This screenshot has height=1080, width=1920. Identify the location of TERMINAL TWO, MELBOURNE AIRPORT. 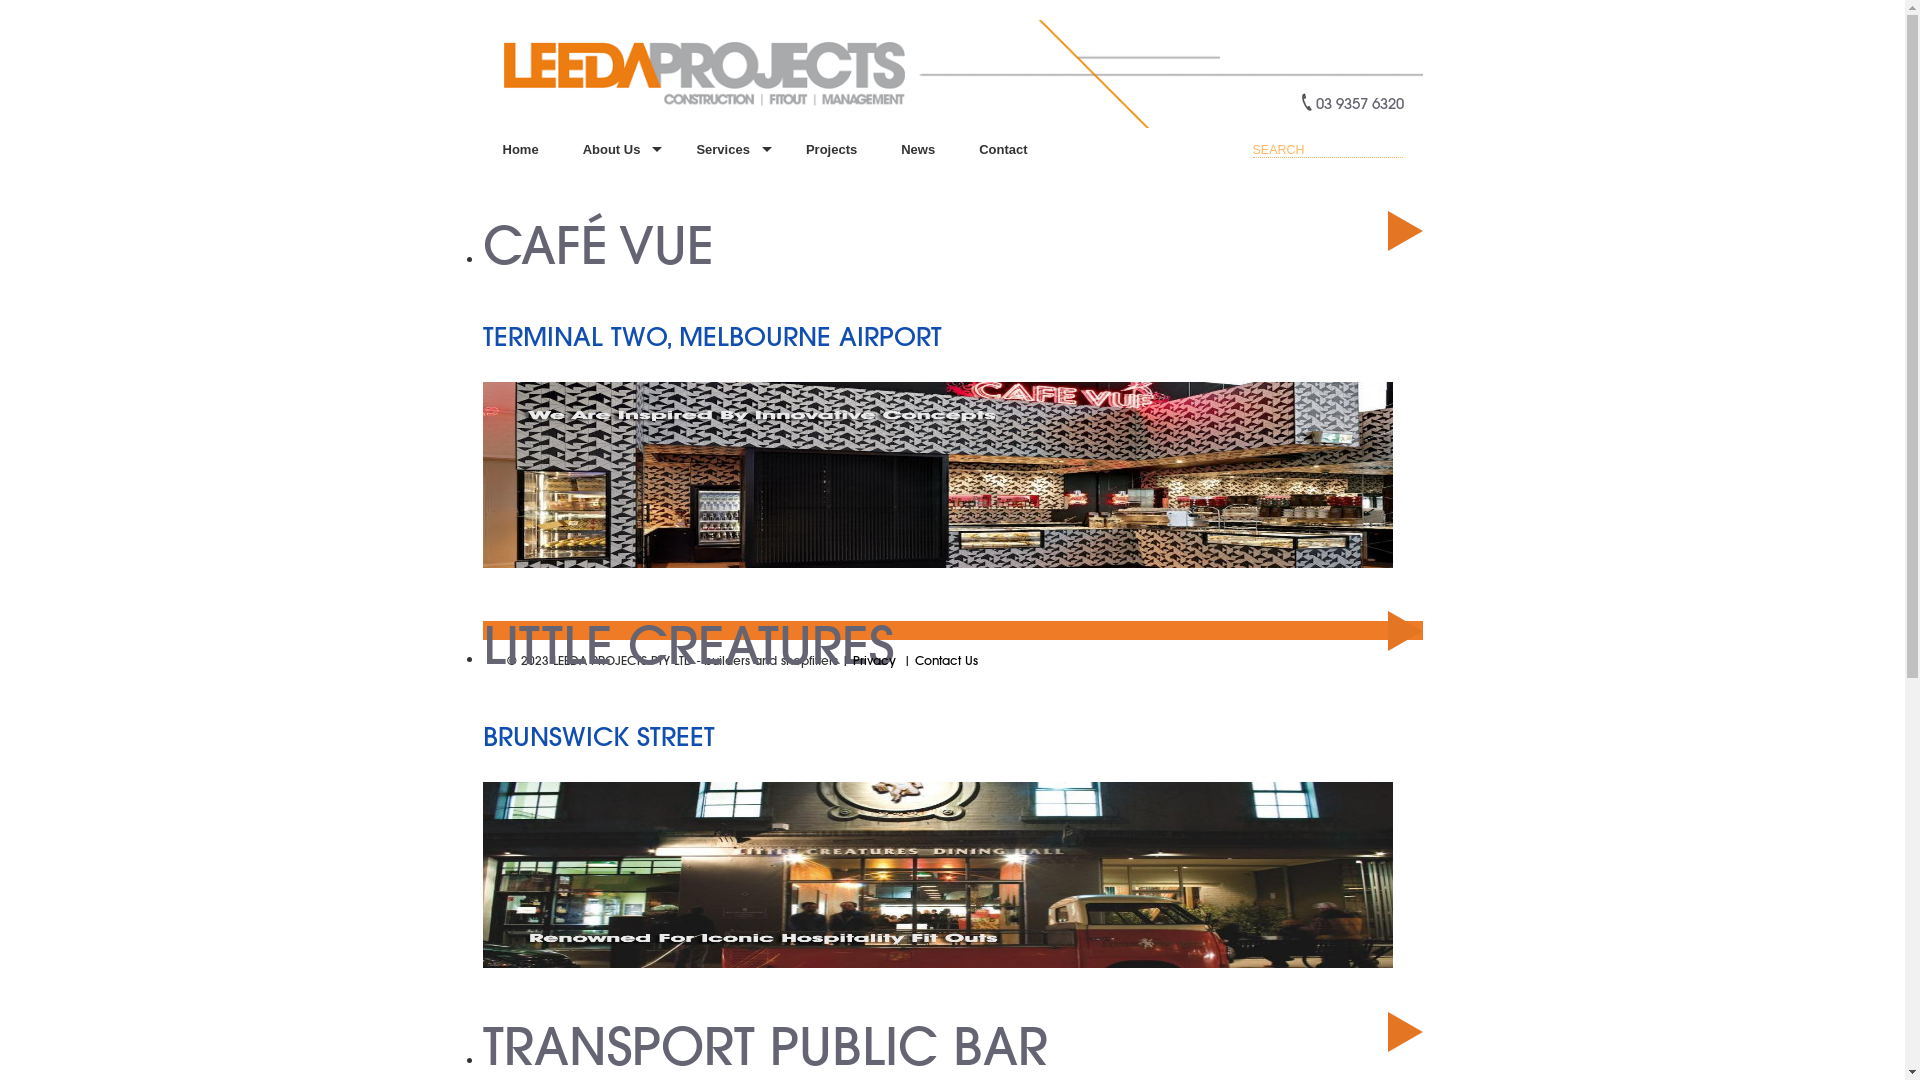
(712, 336).